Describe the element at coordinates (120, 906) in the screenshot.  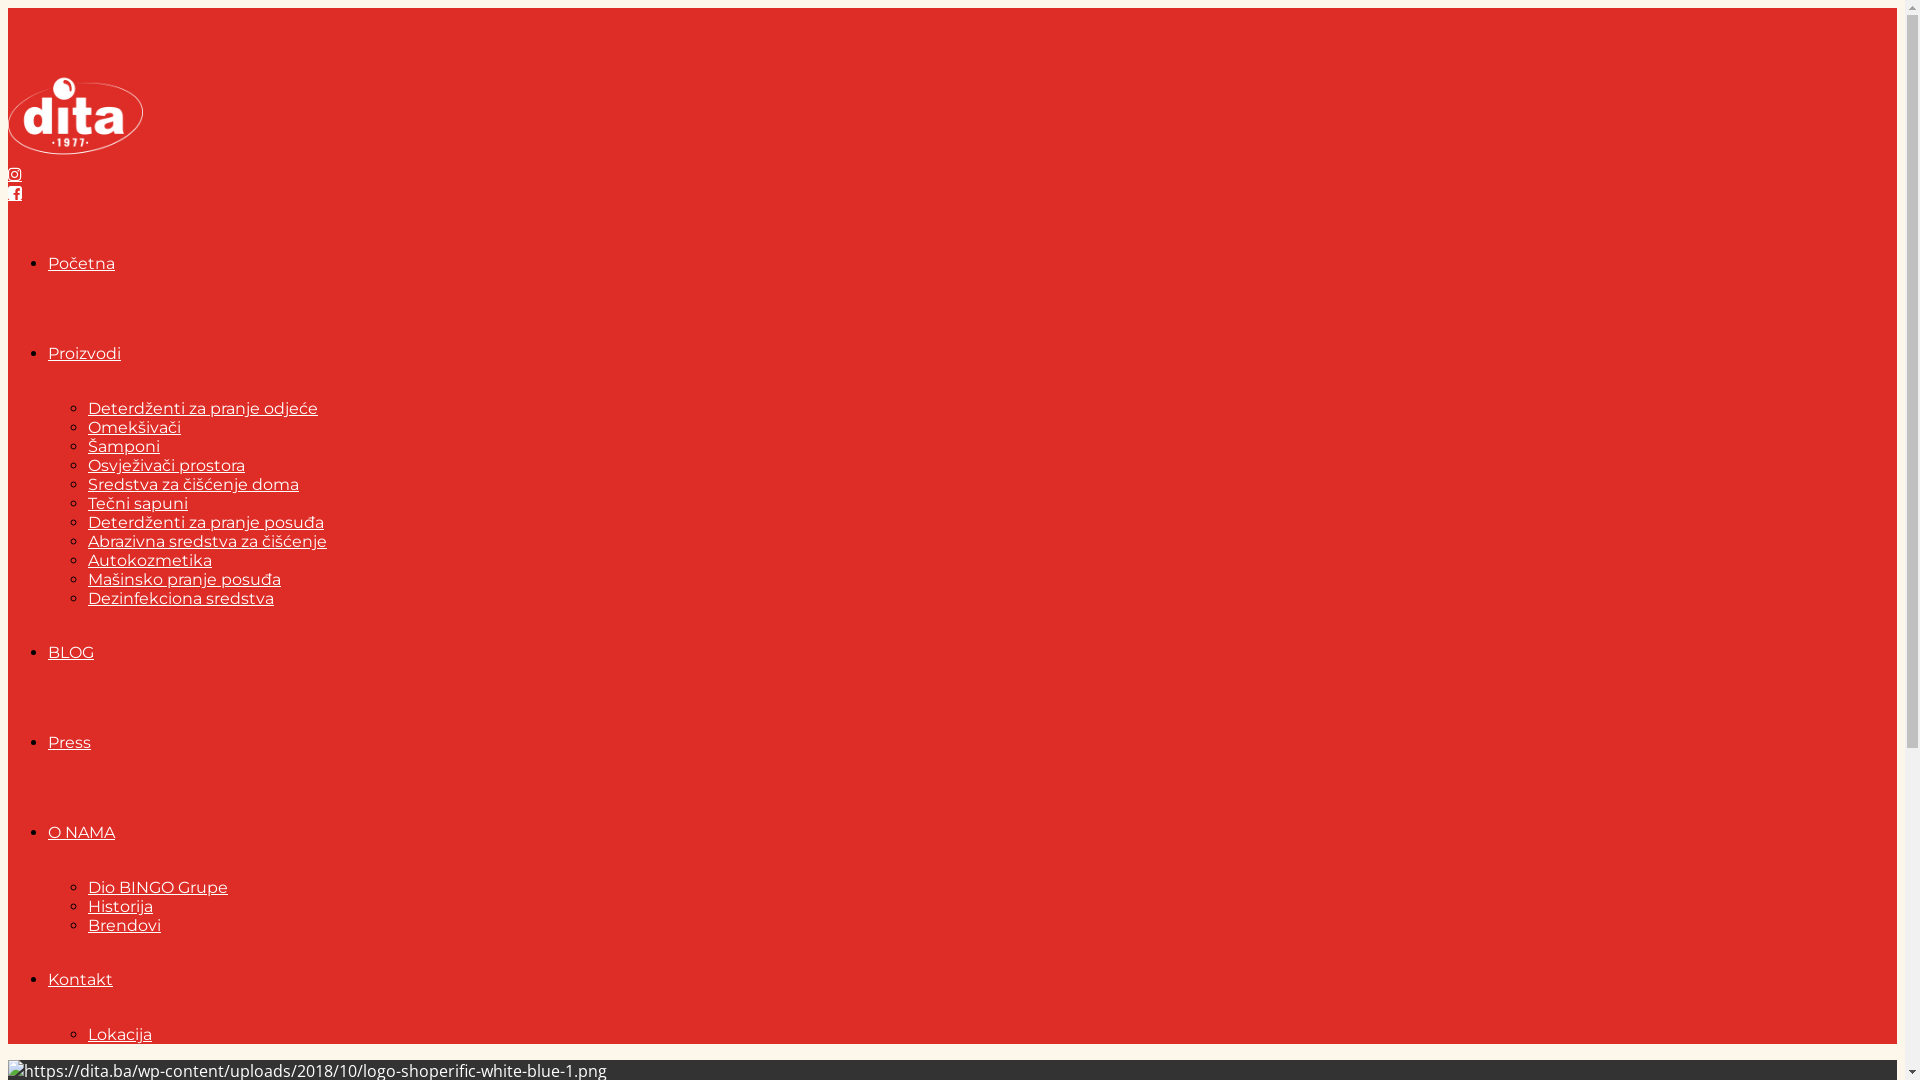
I see `Historija` at that location.